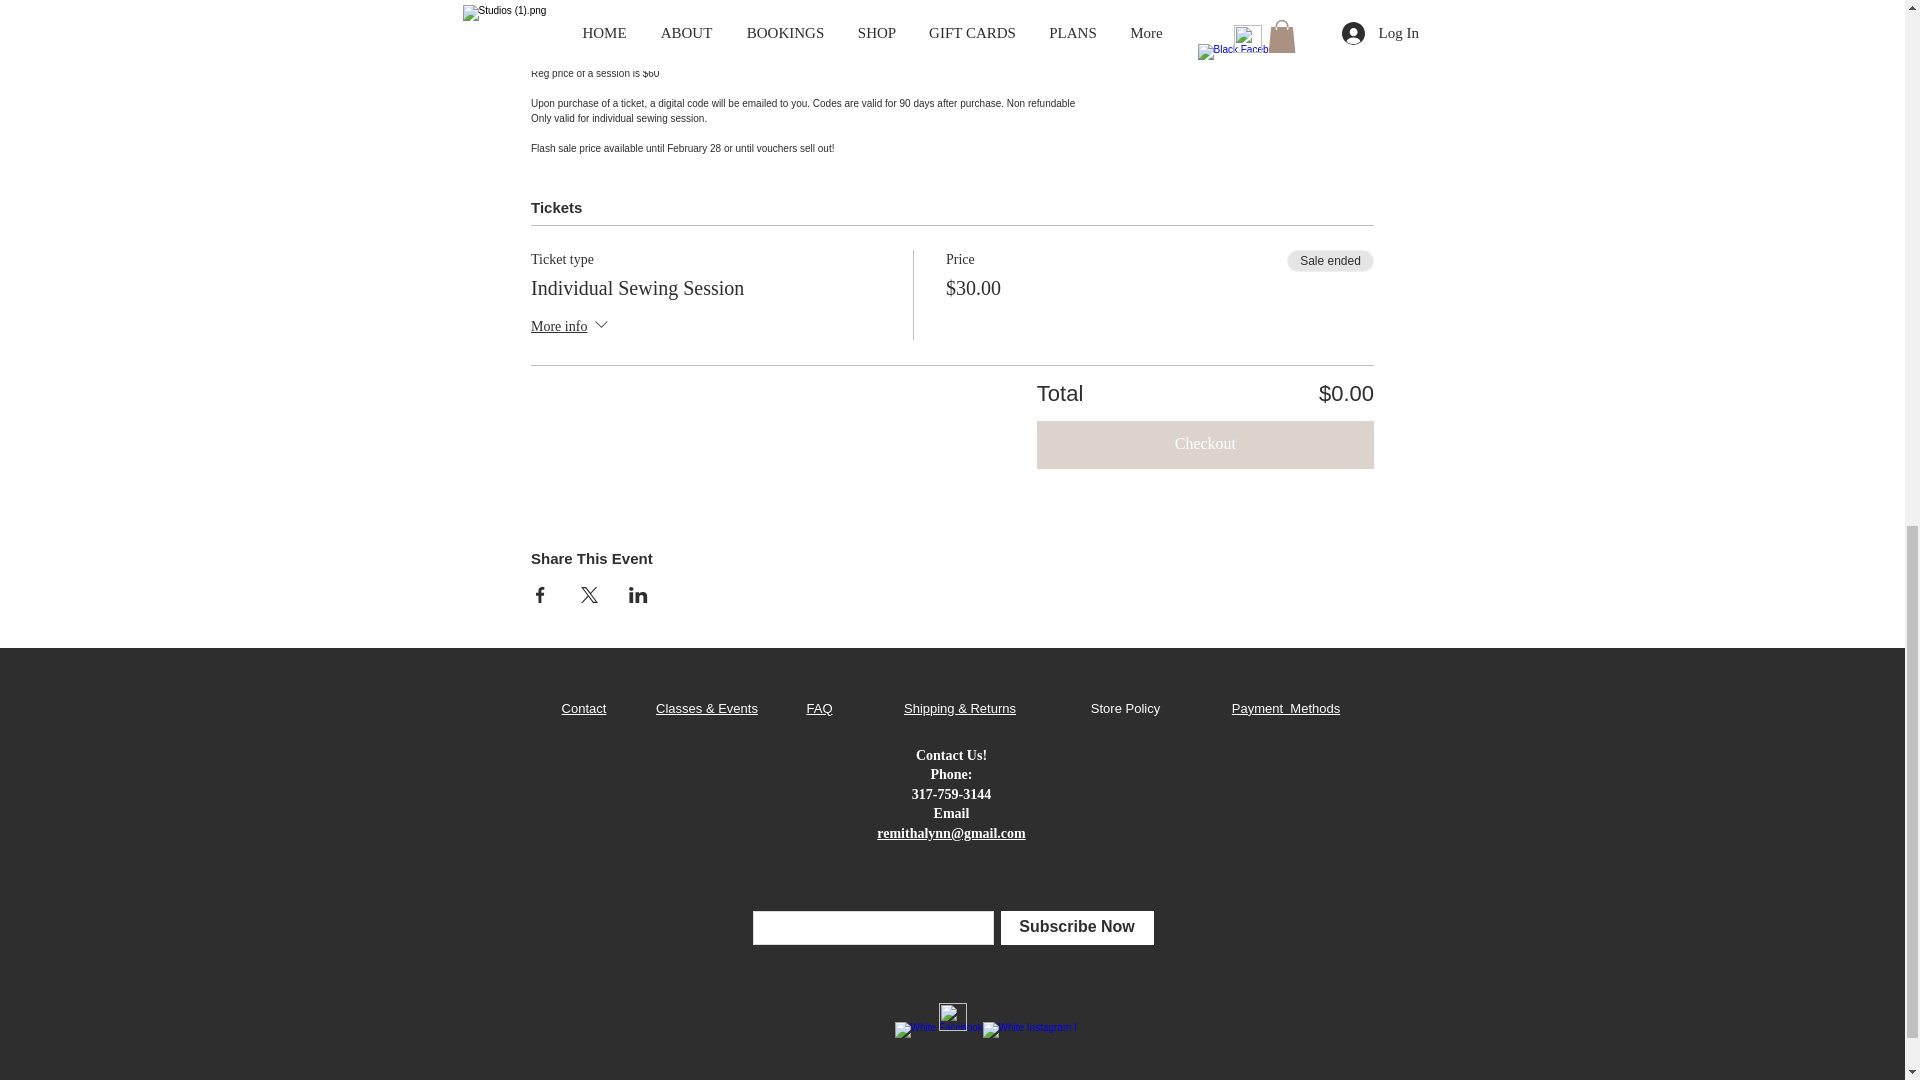  What do you see at coordinates (818, 708) in the screenshot?
I see `FAQ` at bounding box center [818, 708].